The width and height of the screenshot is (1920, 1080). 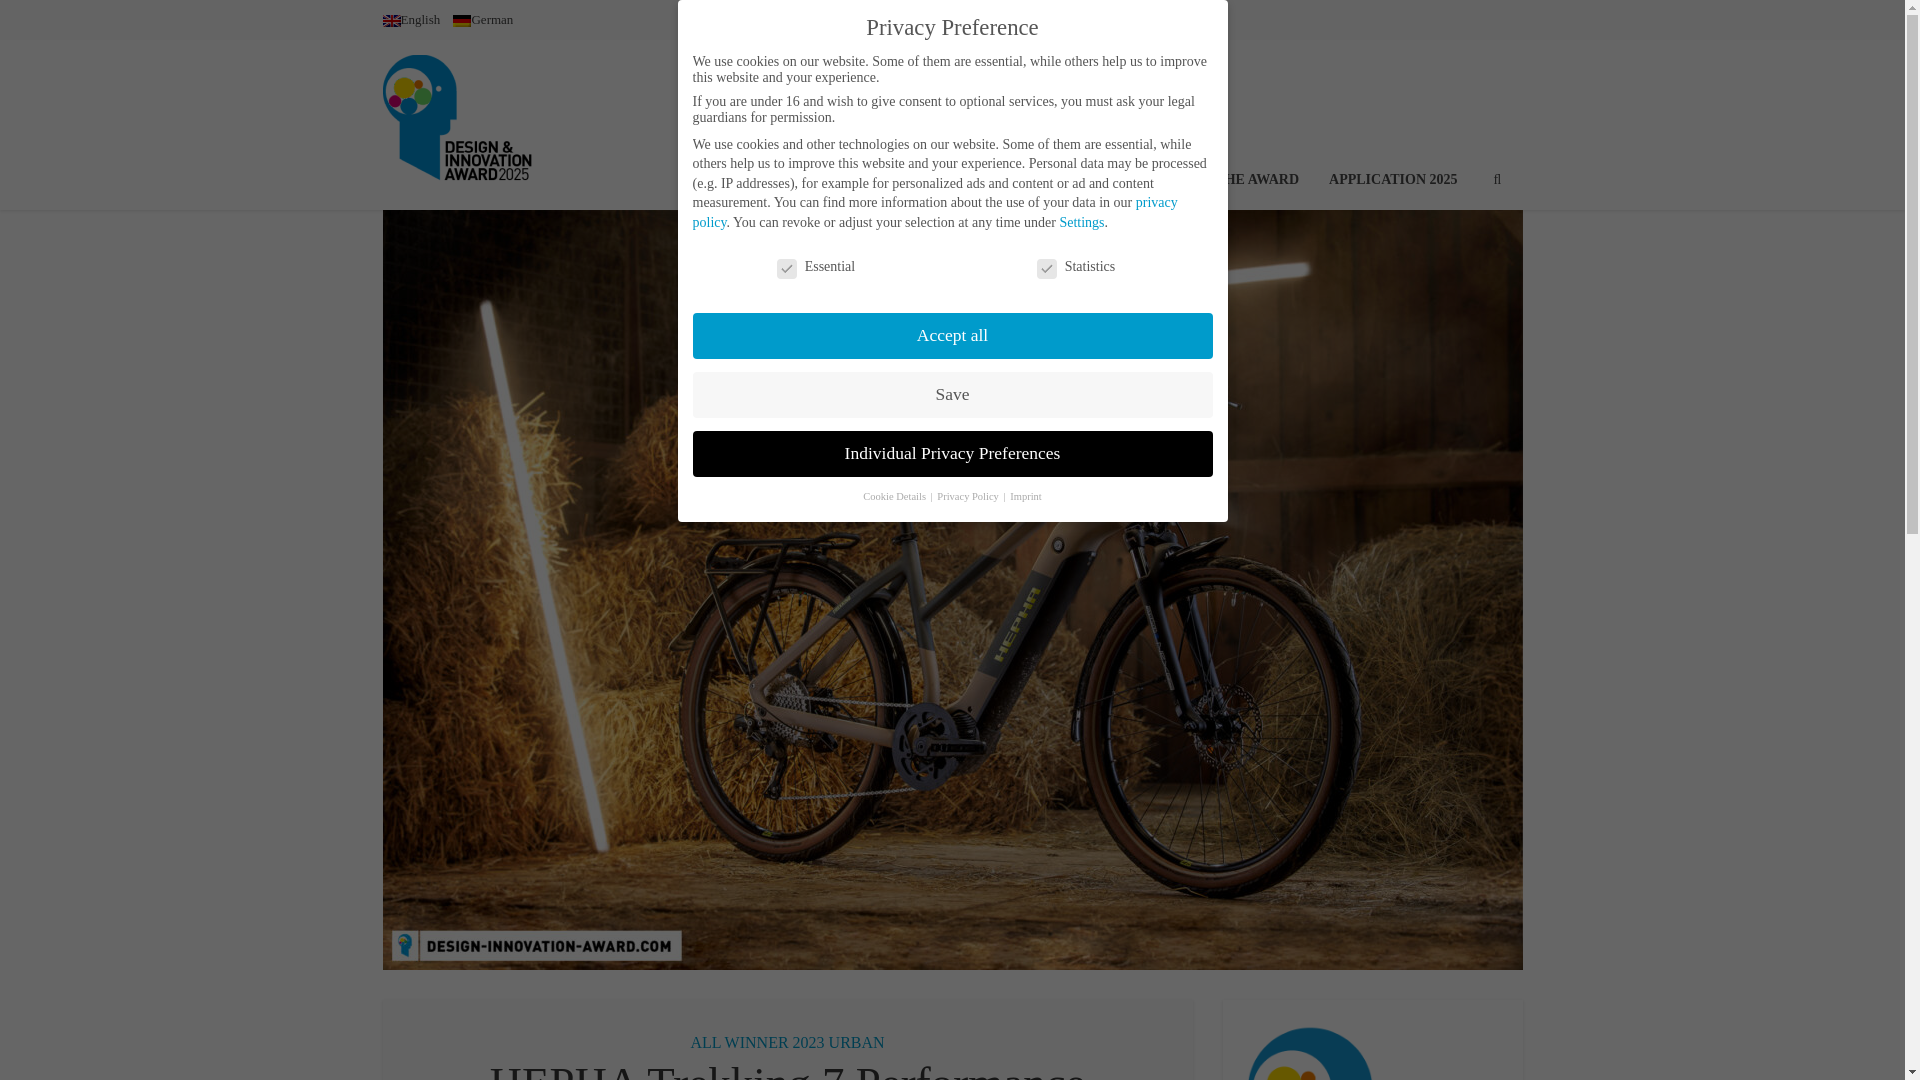 What do you see at coordinates (951, 454) in the screenshot?
I see `Individual Privacy Preferences` at bounding box center [951, 454].